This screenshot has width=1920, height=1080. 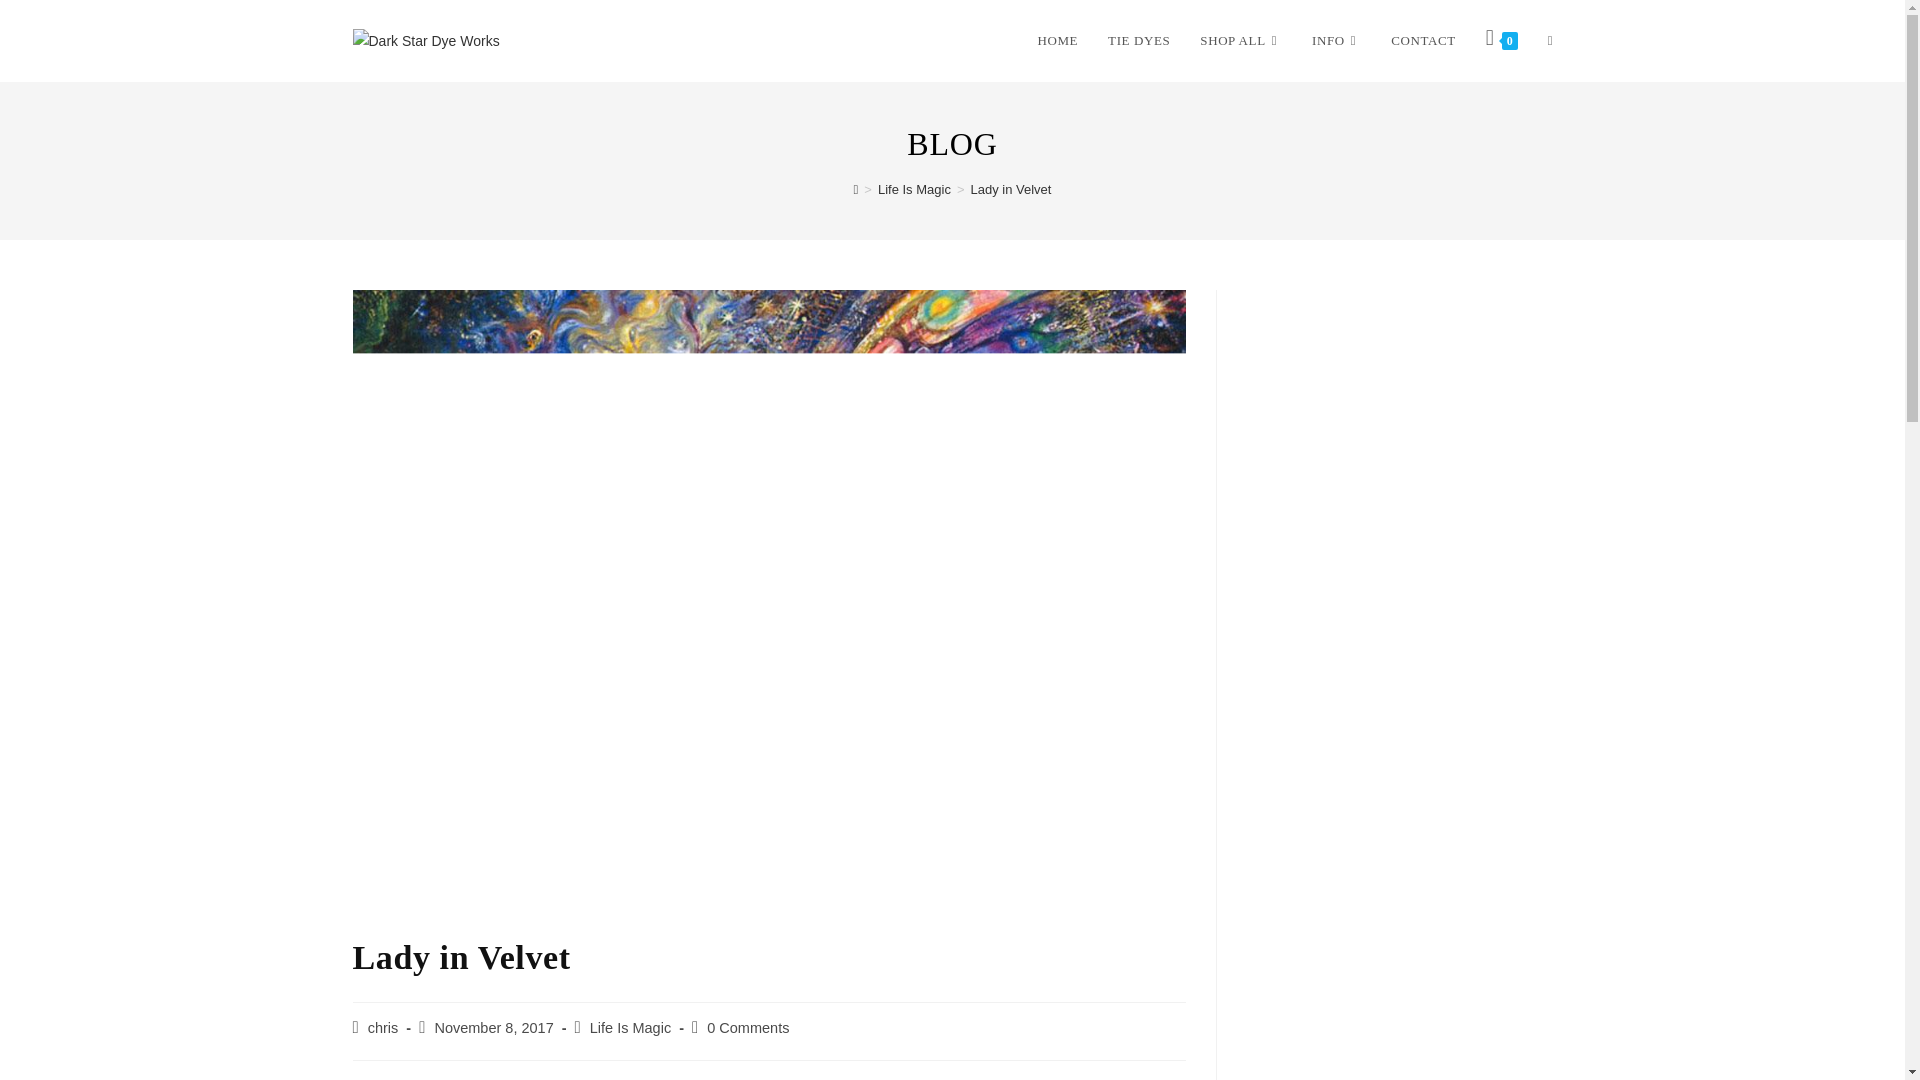 What do you see at coordinates (1138, 40) in the screenshot?
I see `TIE DYES` at bounding box center [1138, 40].